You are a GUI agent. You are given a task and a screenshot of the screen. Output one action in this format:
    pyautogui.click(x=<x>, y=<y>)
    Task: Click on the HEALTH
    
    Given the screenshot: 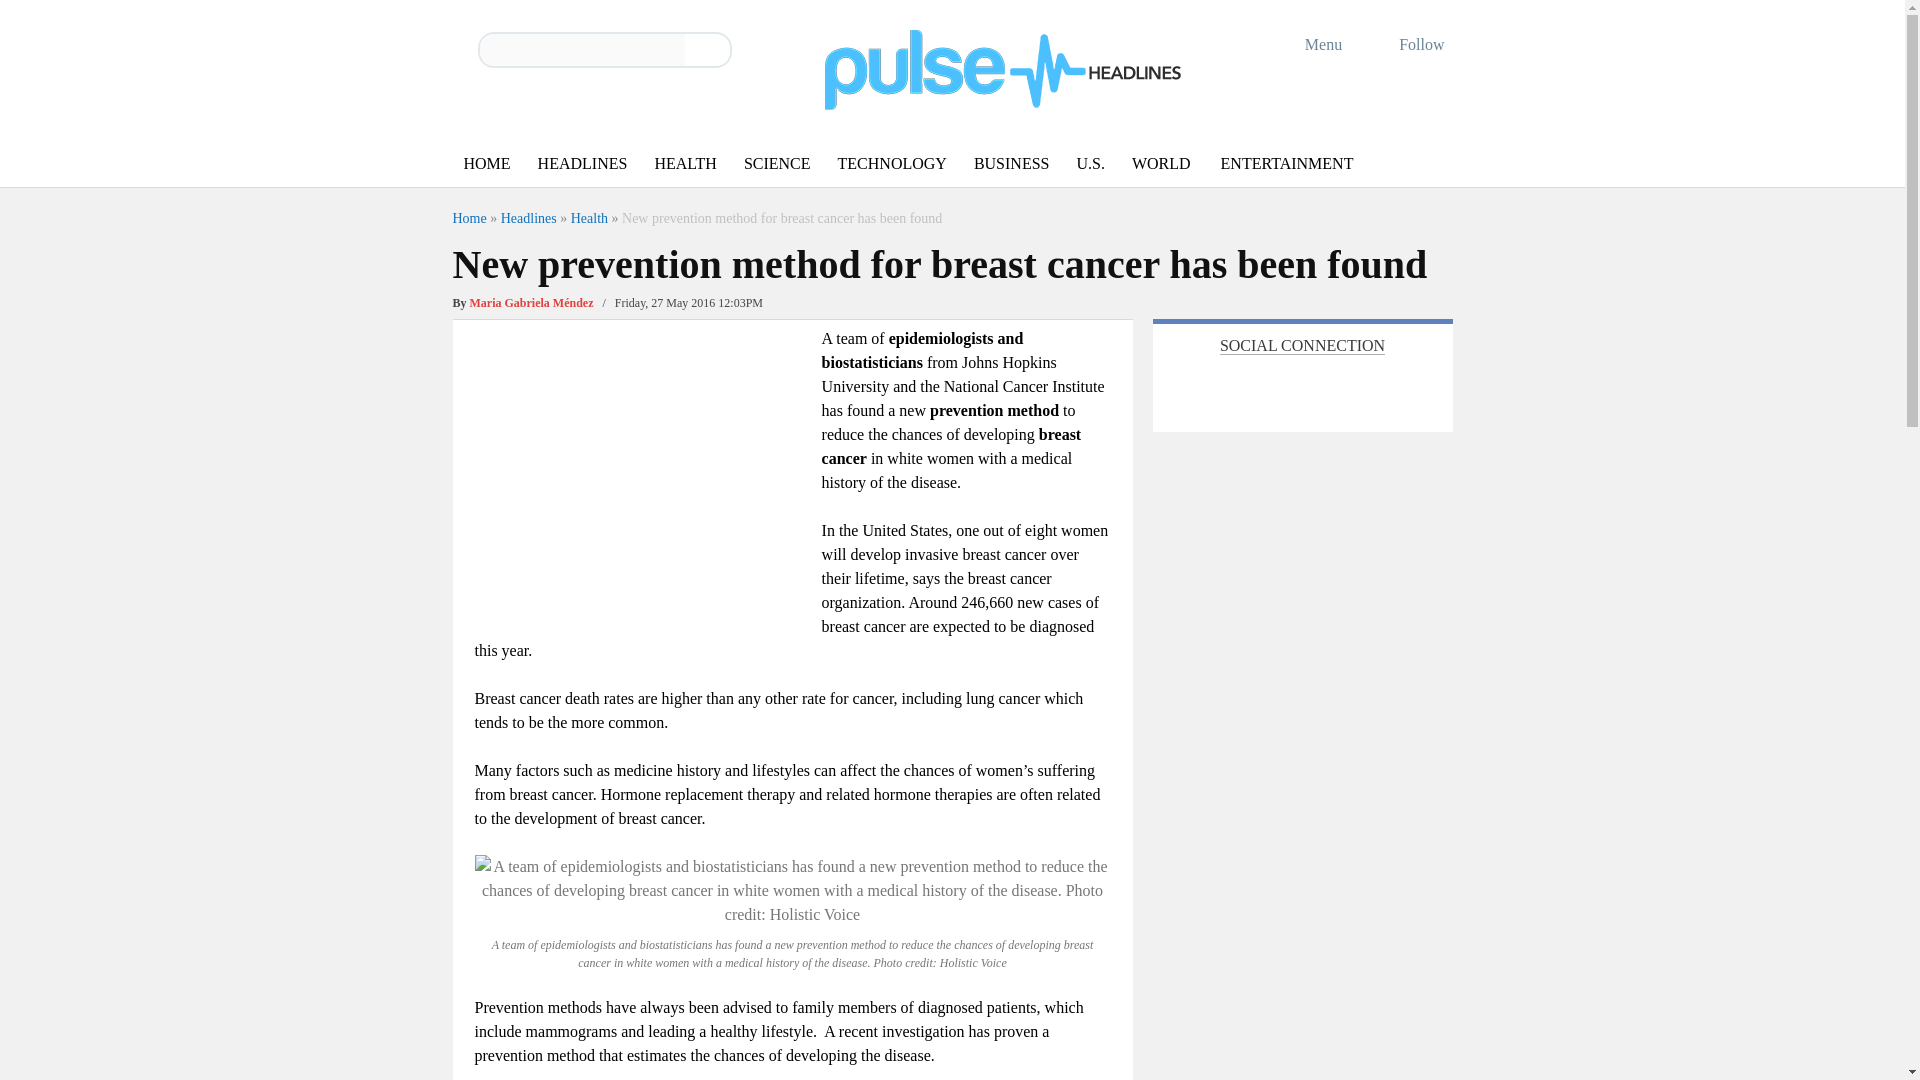 What is the action you would take?
    pyautogui.click(x=685, y=164)
    